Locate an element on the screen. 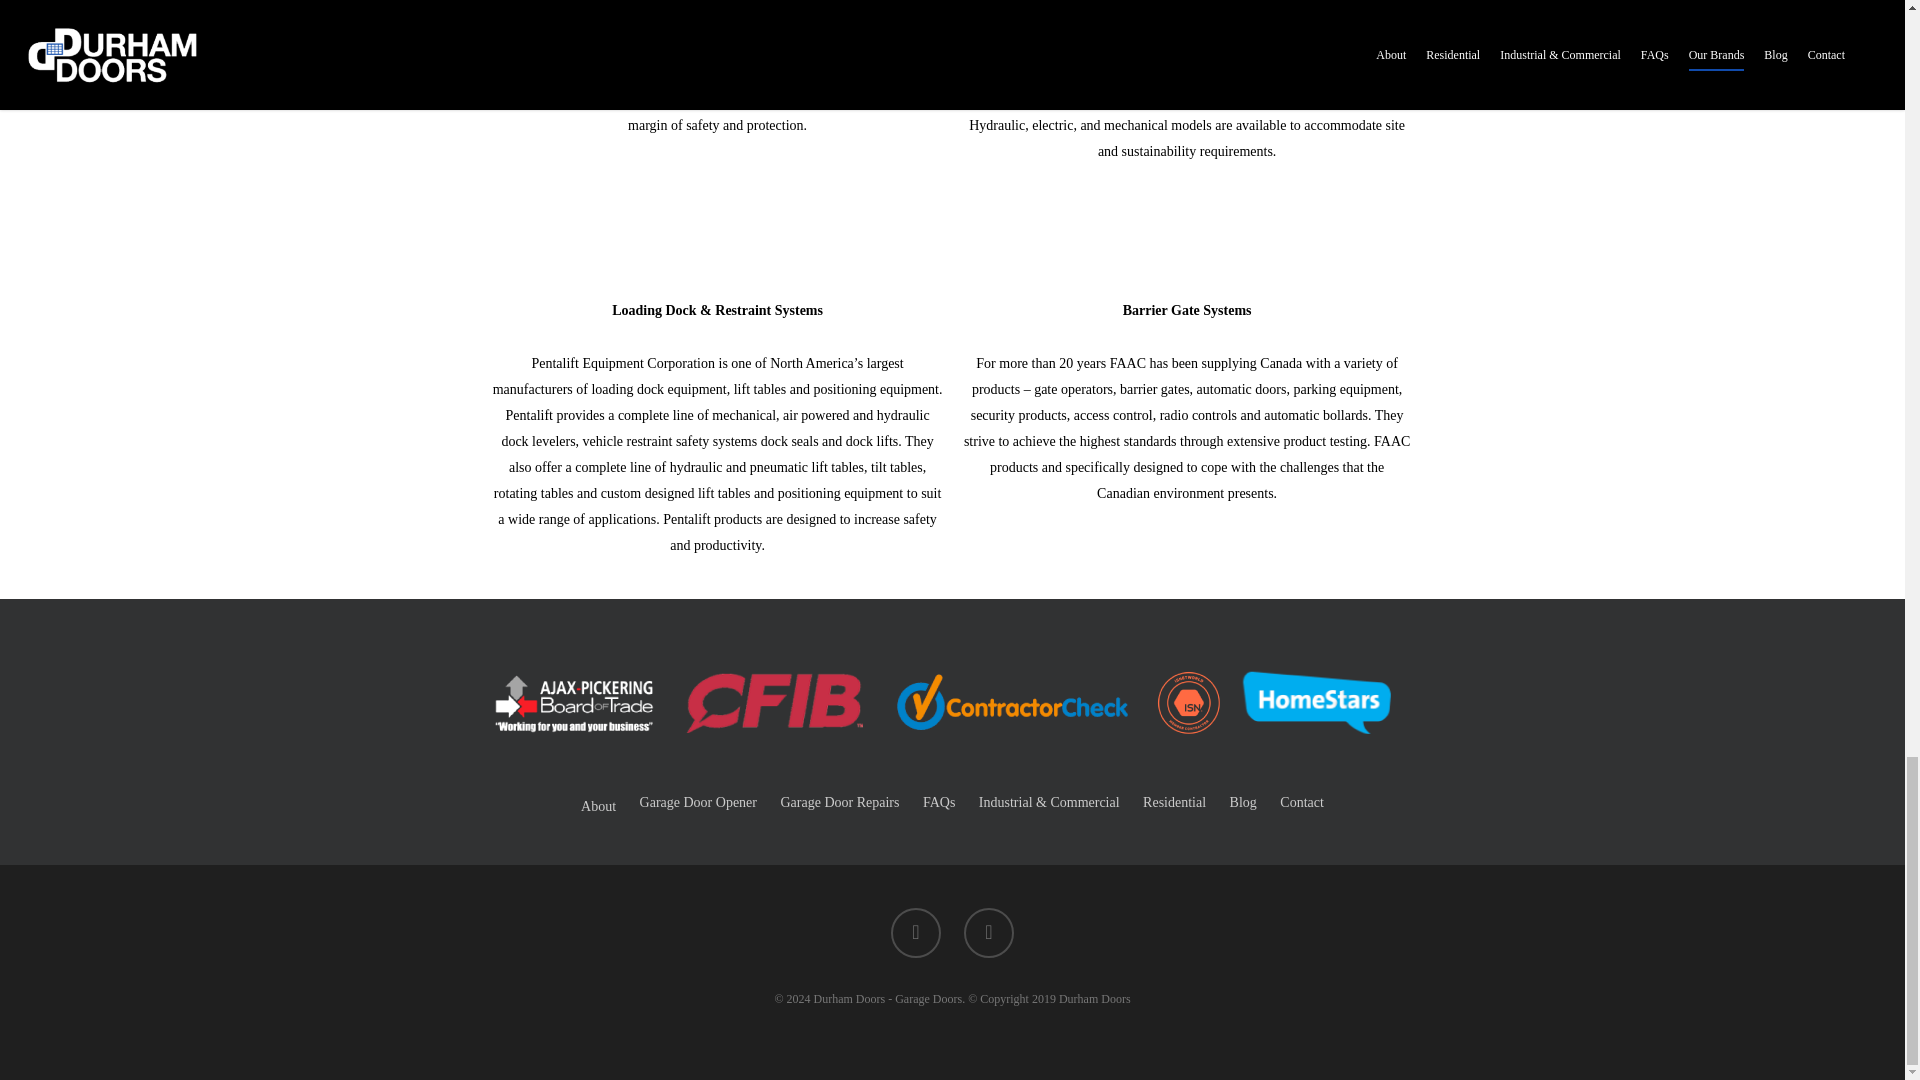 Image resolution: width=1920 pixels, height=1080 pixels. FAQs is located at coordinates (938, 802).